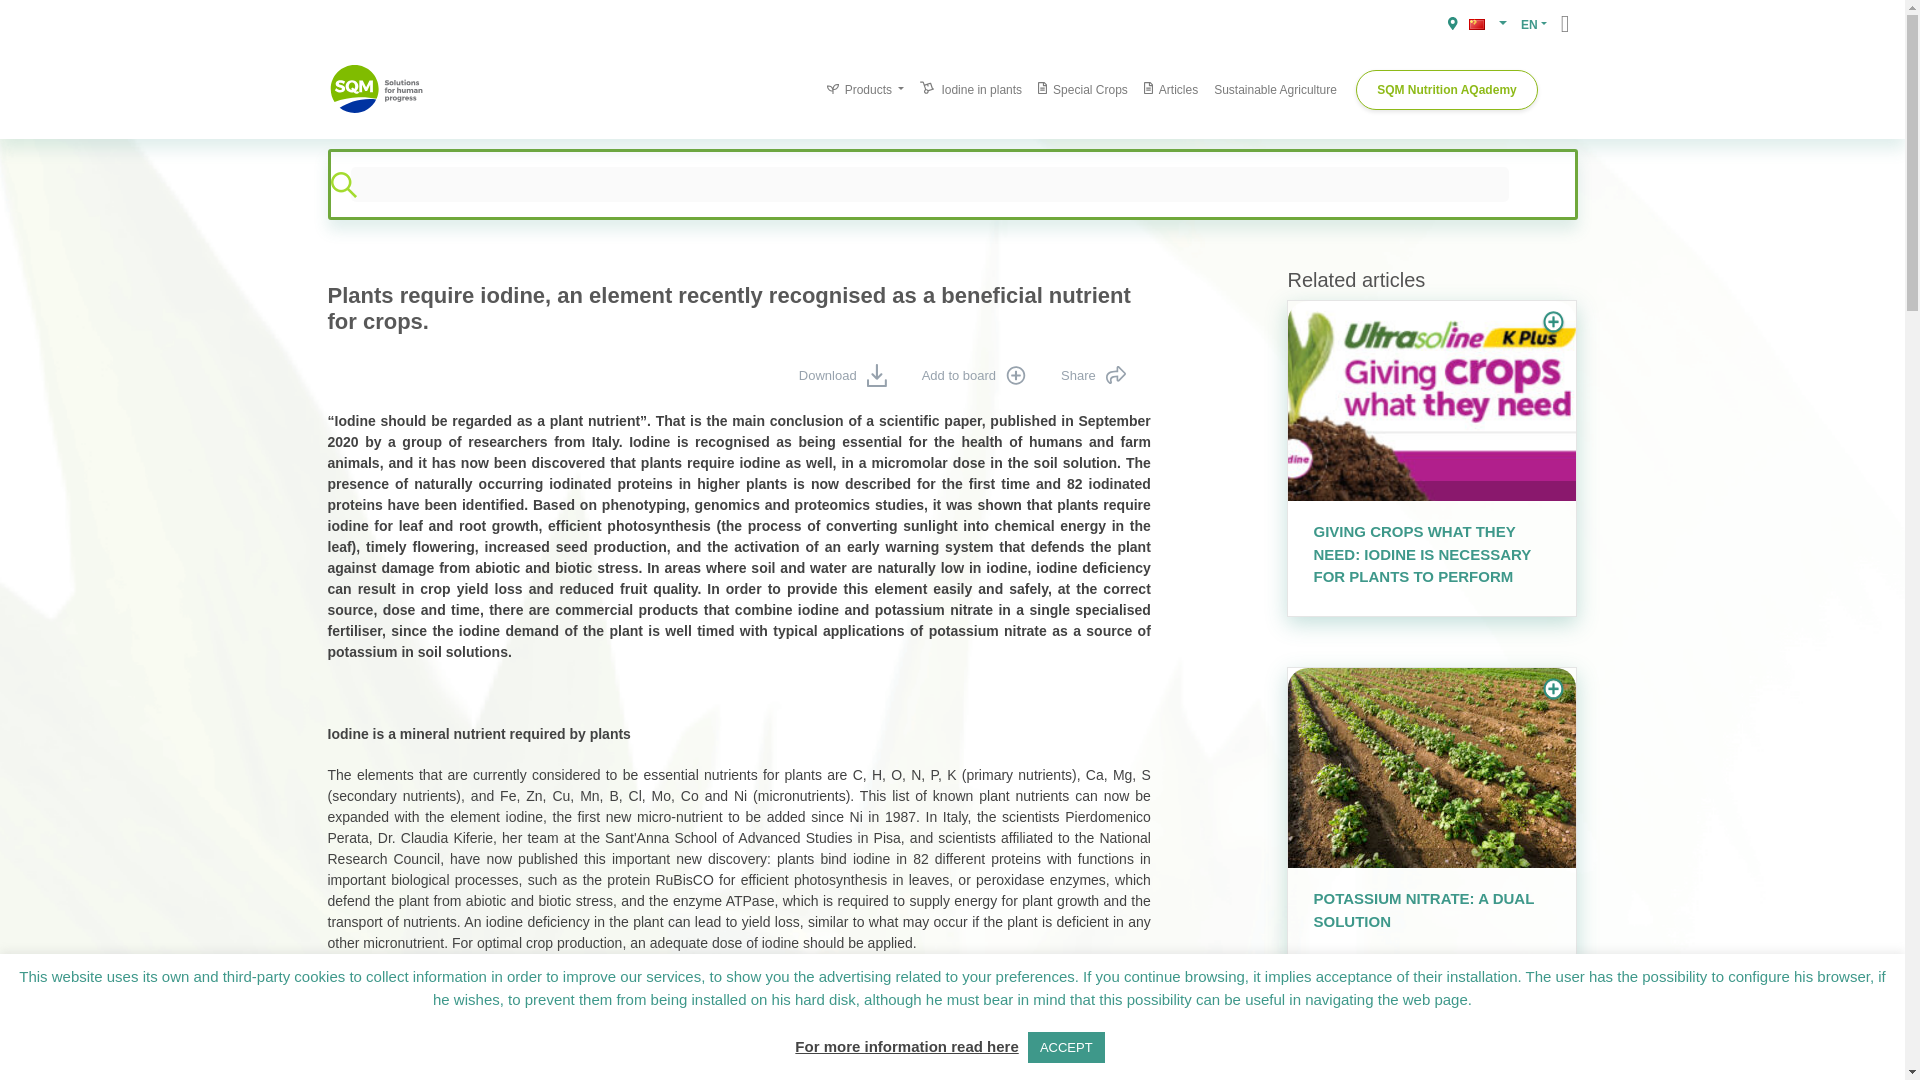 The height and width of the screenshot is (1080, 1920). I want to click on China, so click(1476, 24).